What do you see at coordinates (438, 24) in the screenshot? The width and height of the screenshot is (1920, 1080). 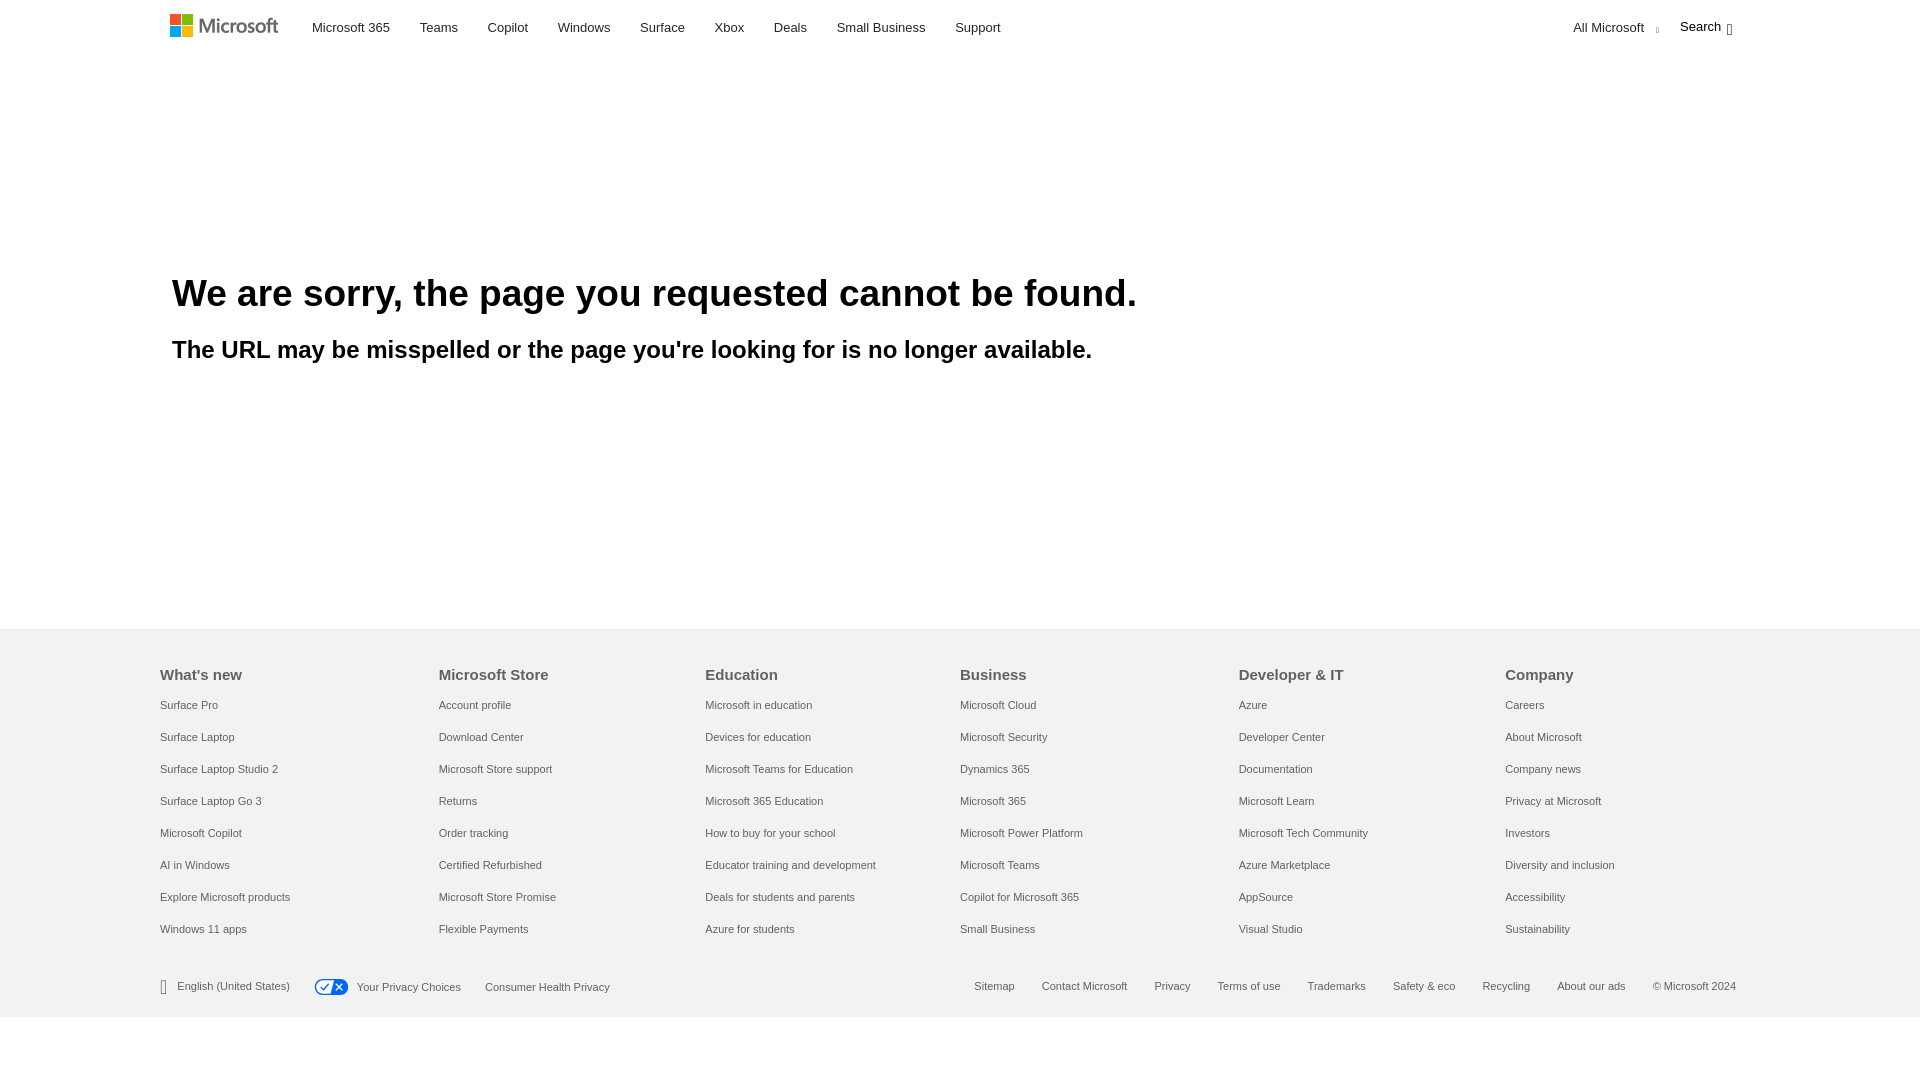 I see `Teams` at bounding box center [438, 24].